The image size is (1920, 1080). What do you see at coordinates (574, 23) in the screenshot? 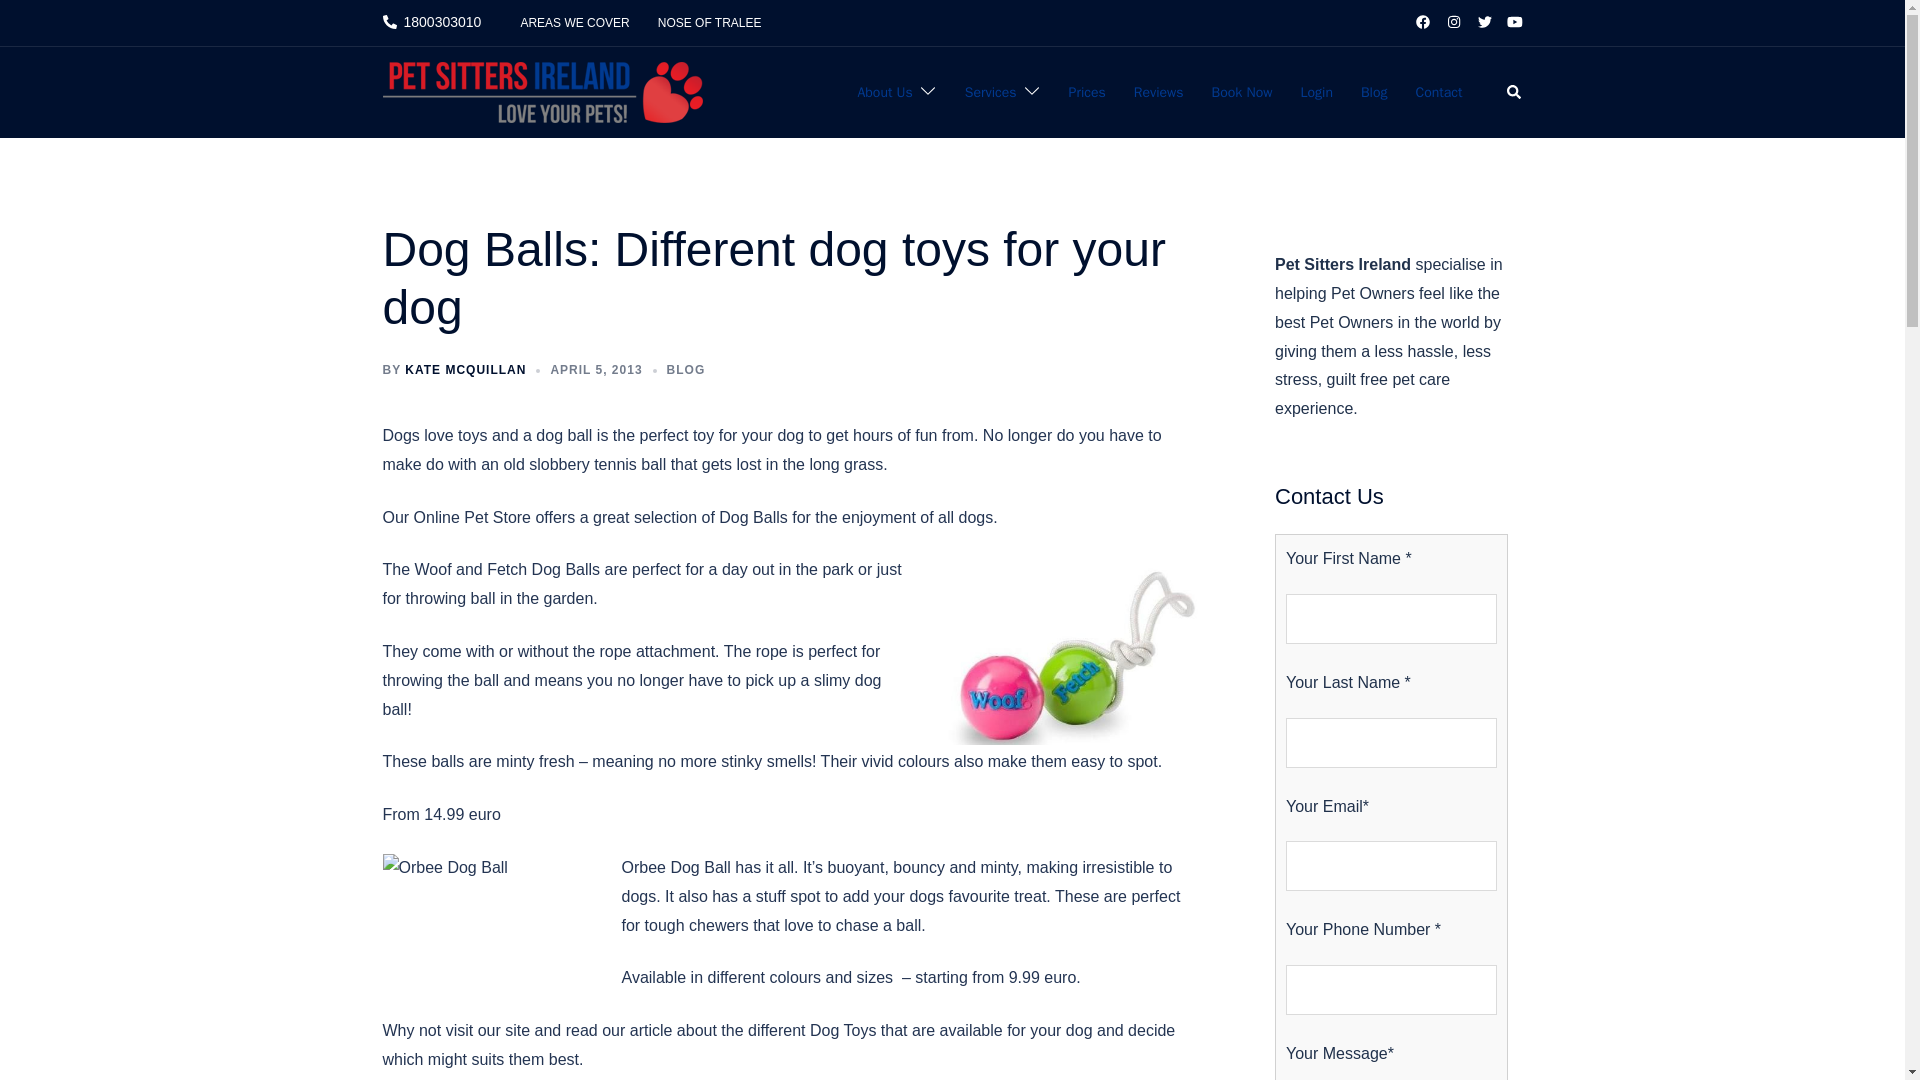
I see `AREAS WE COVER` at bounding box center [574, 23].